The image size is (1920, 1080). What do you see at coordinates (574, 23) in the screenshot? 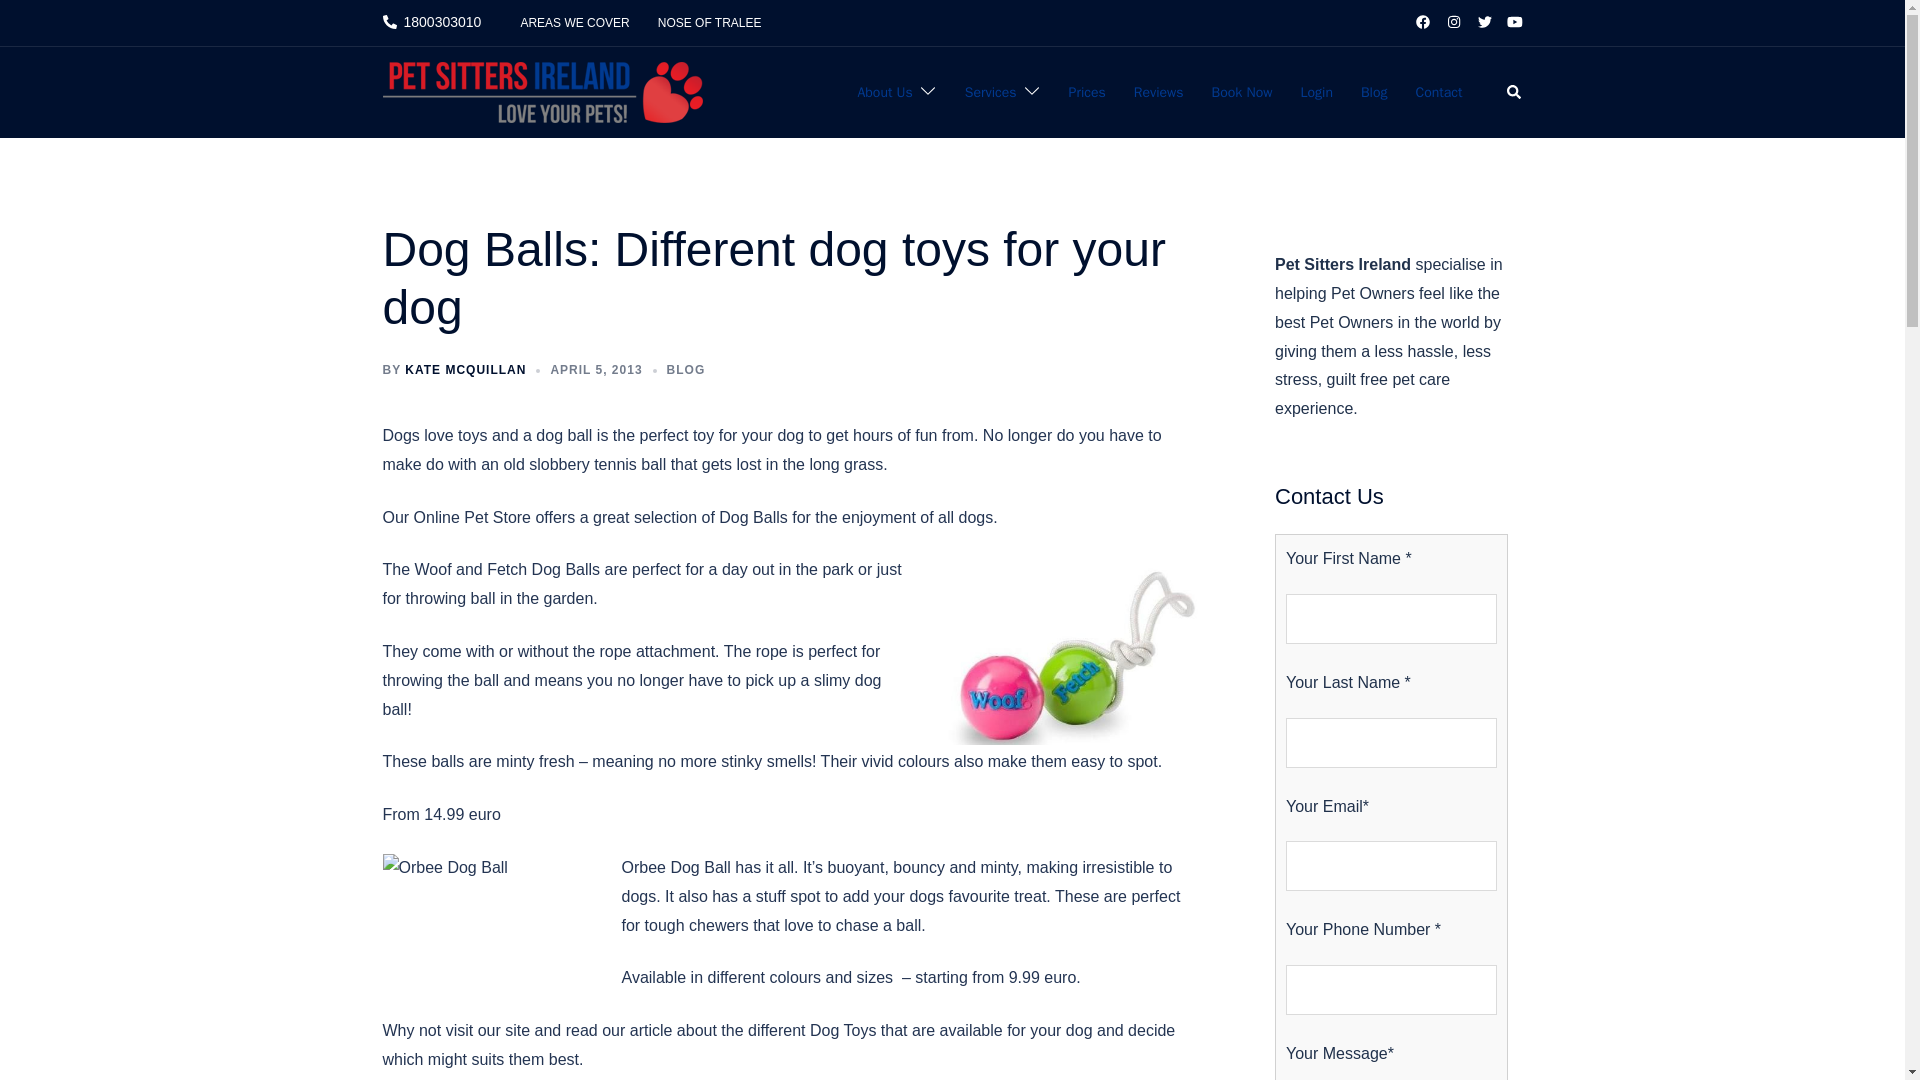
I see `AREAS WE COVER` at bounding box center [574, 23].